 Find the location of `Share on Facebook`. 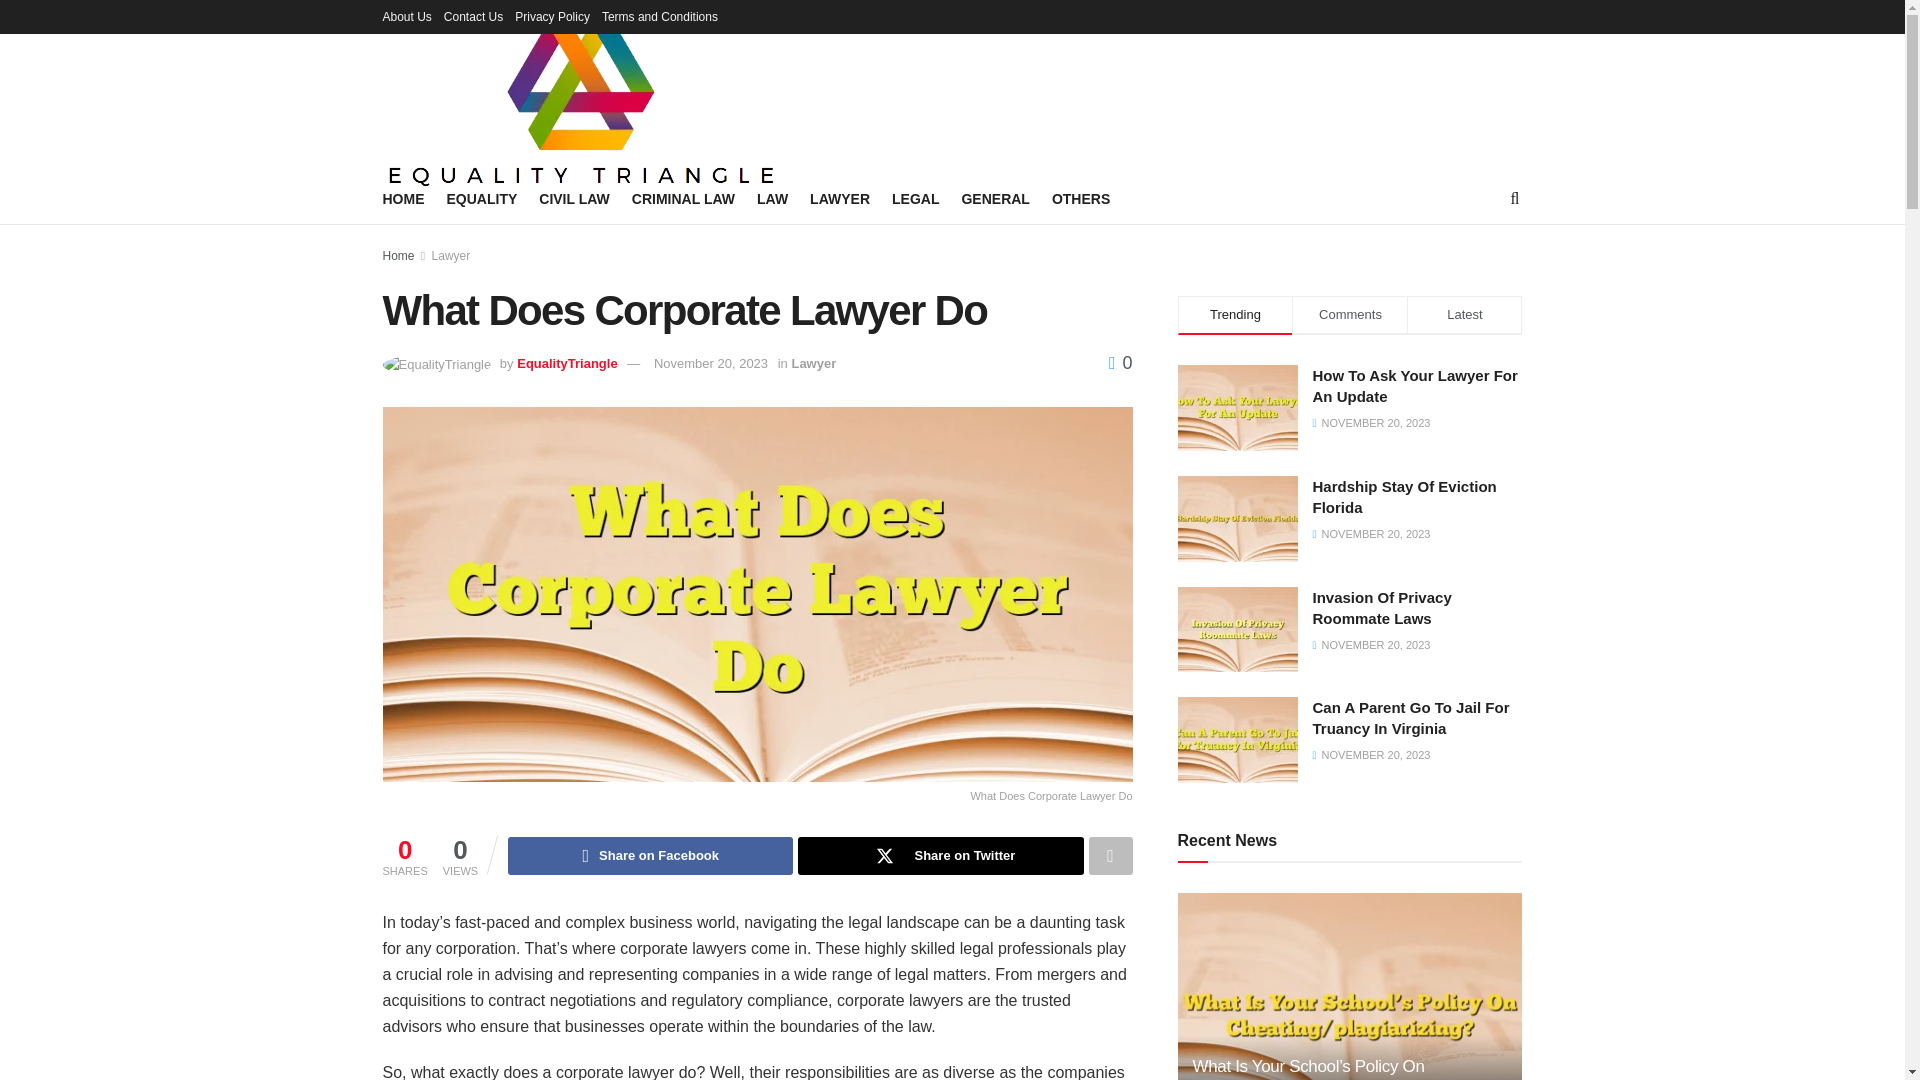

Share on Facebook is located at coordinates (650, 856).